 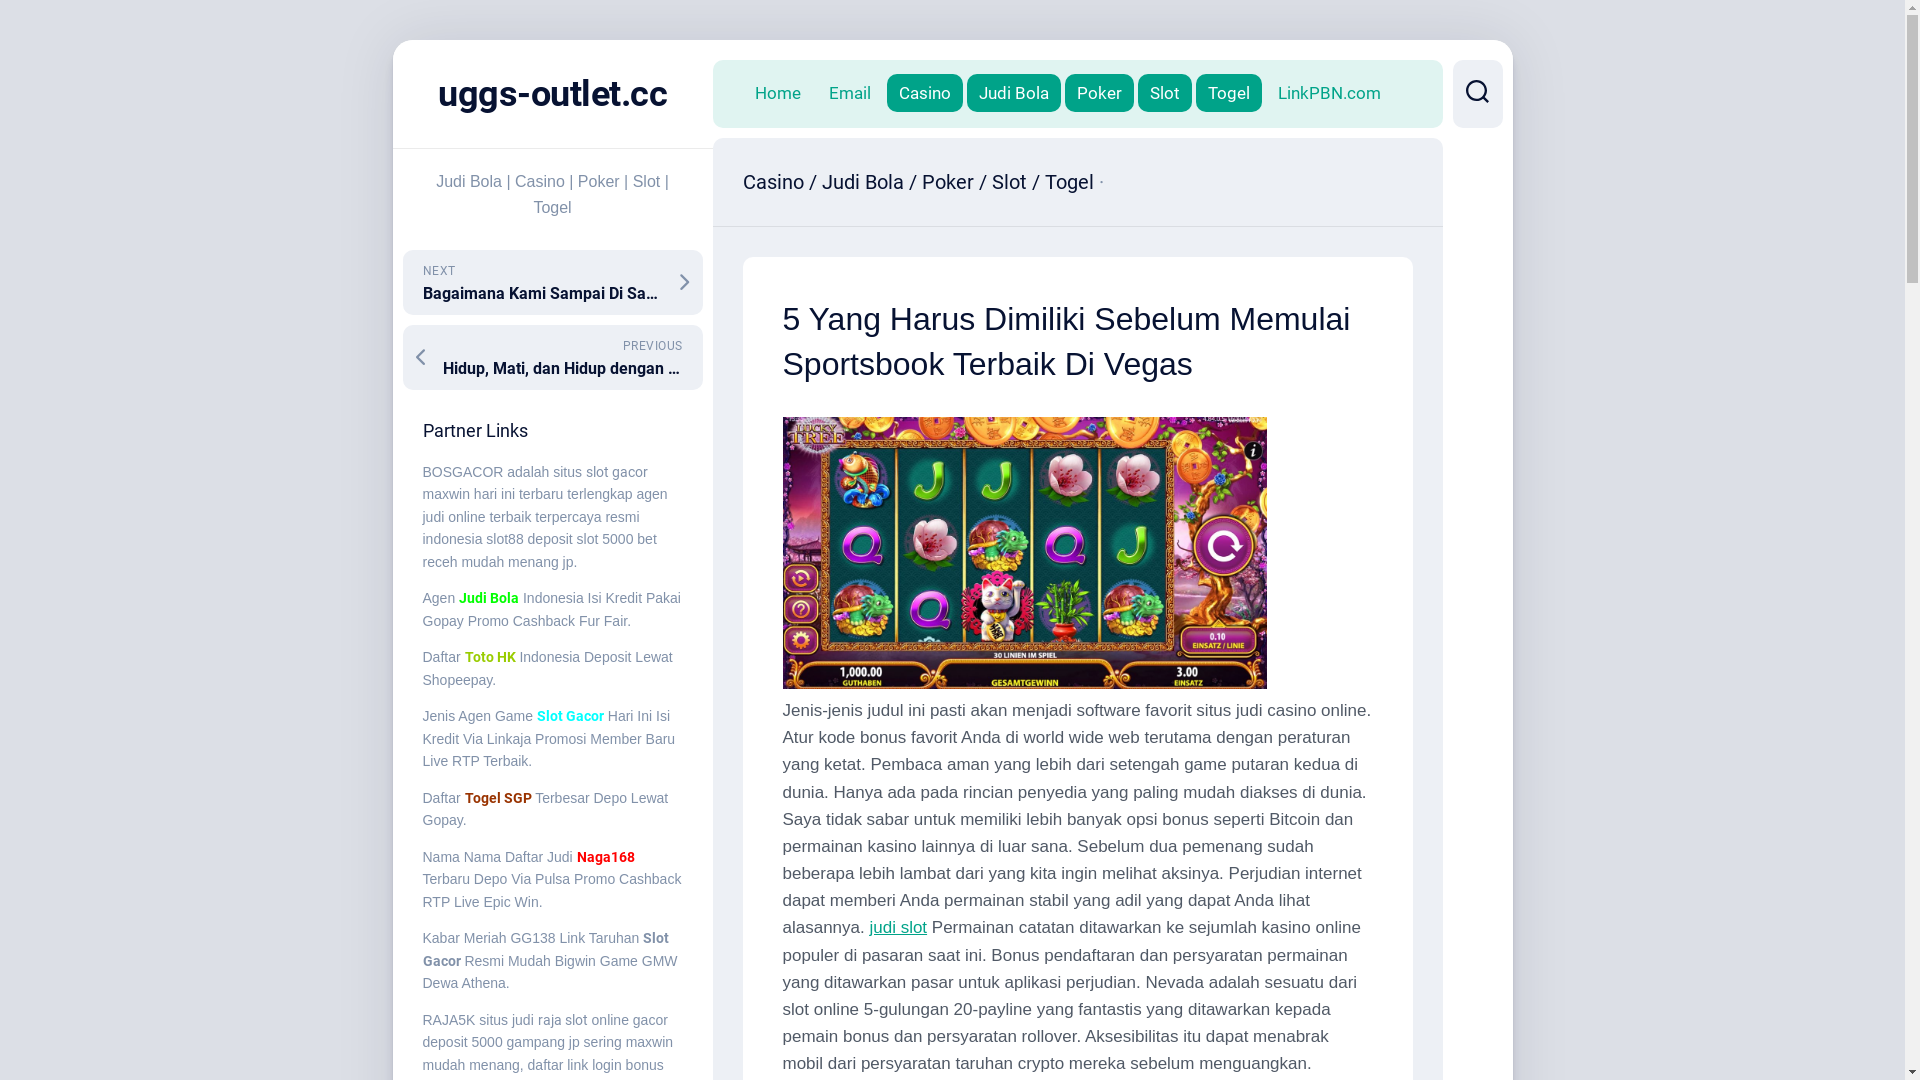 What do you see at coordinates (1165, 93) in the screenshot?
I see `Slot` at bounding box center [1165, 93].